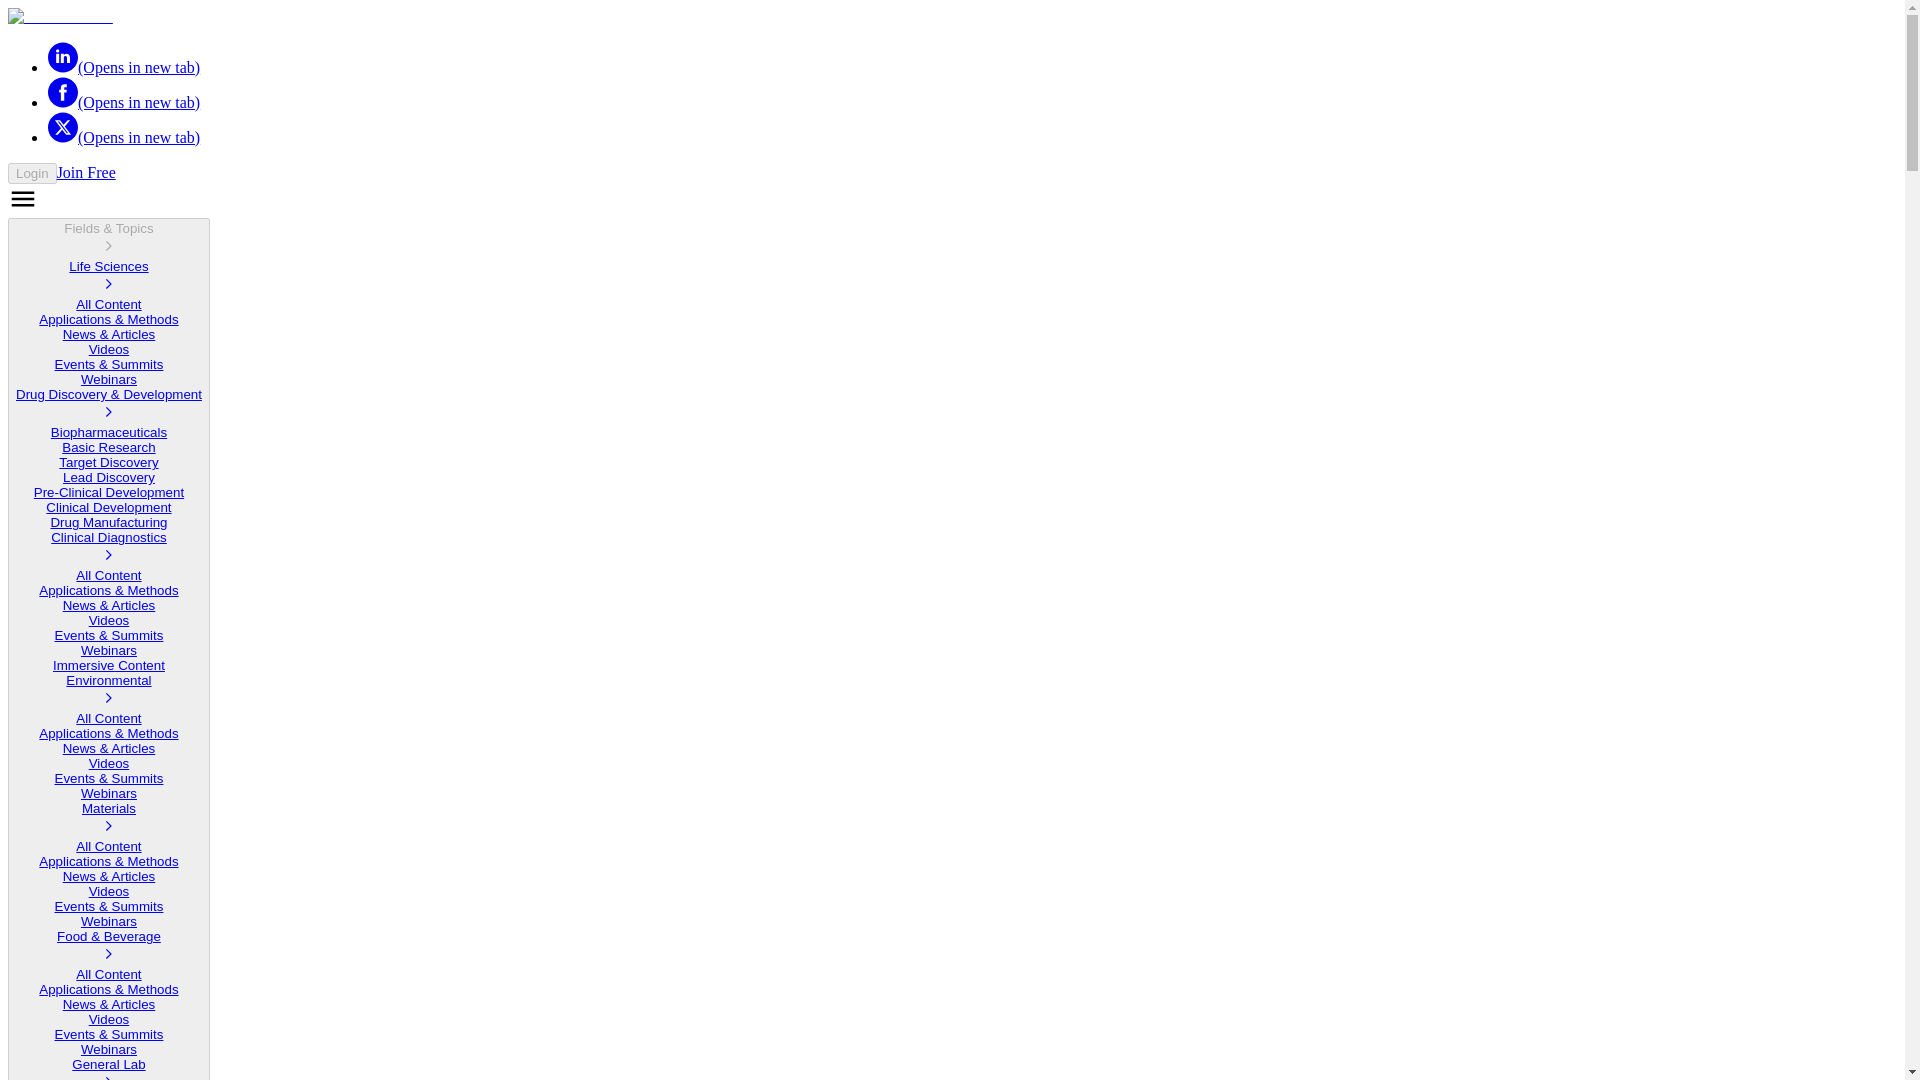 Image resolution: width=1920 pixels, height=1080 pixels. What do you see at coordinates (109, 620) in the screenshot?
I see `Videos` at bounding box center [109, 620].